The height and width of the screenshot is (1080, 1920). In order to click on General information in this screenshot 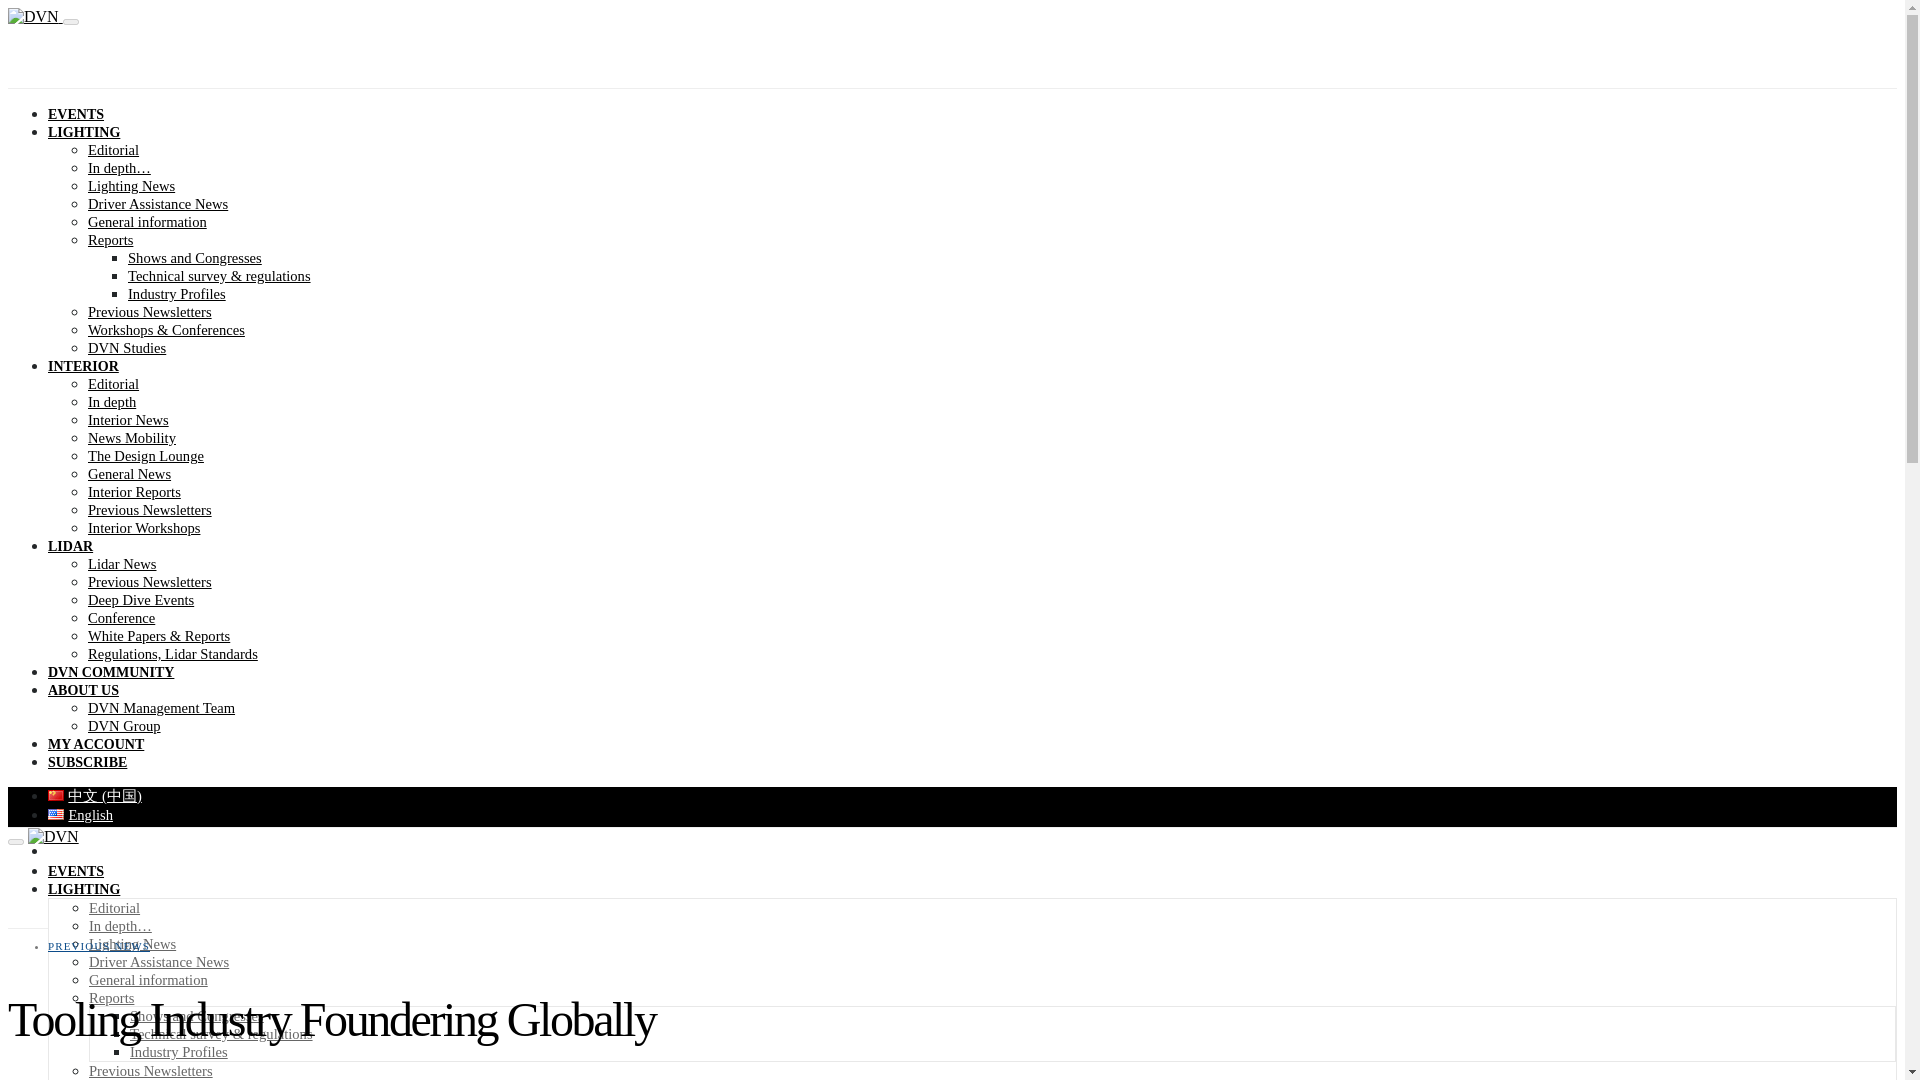, I will do `click(148, 222)`.